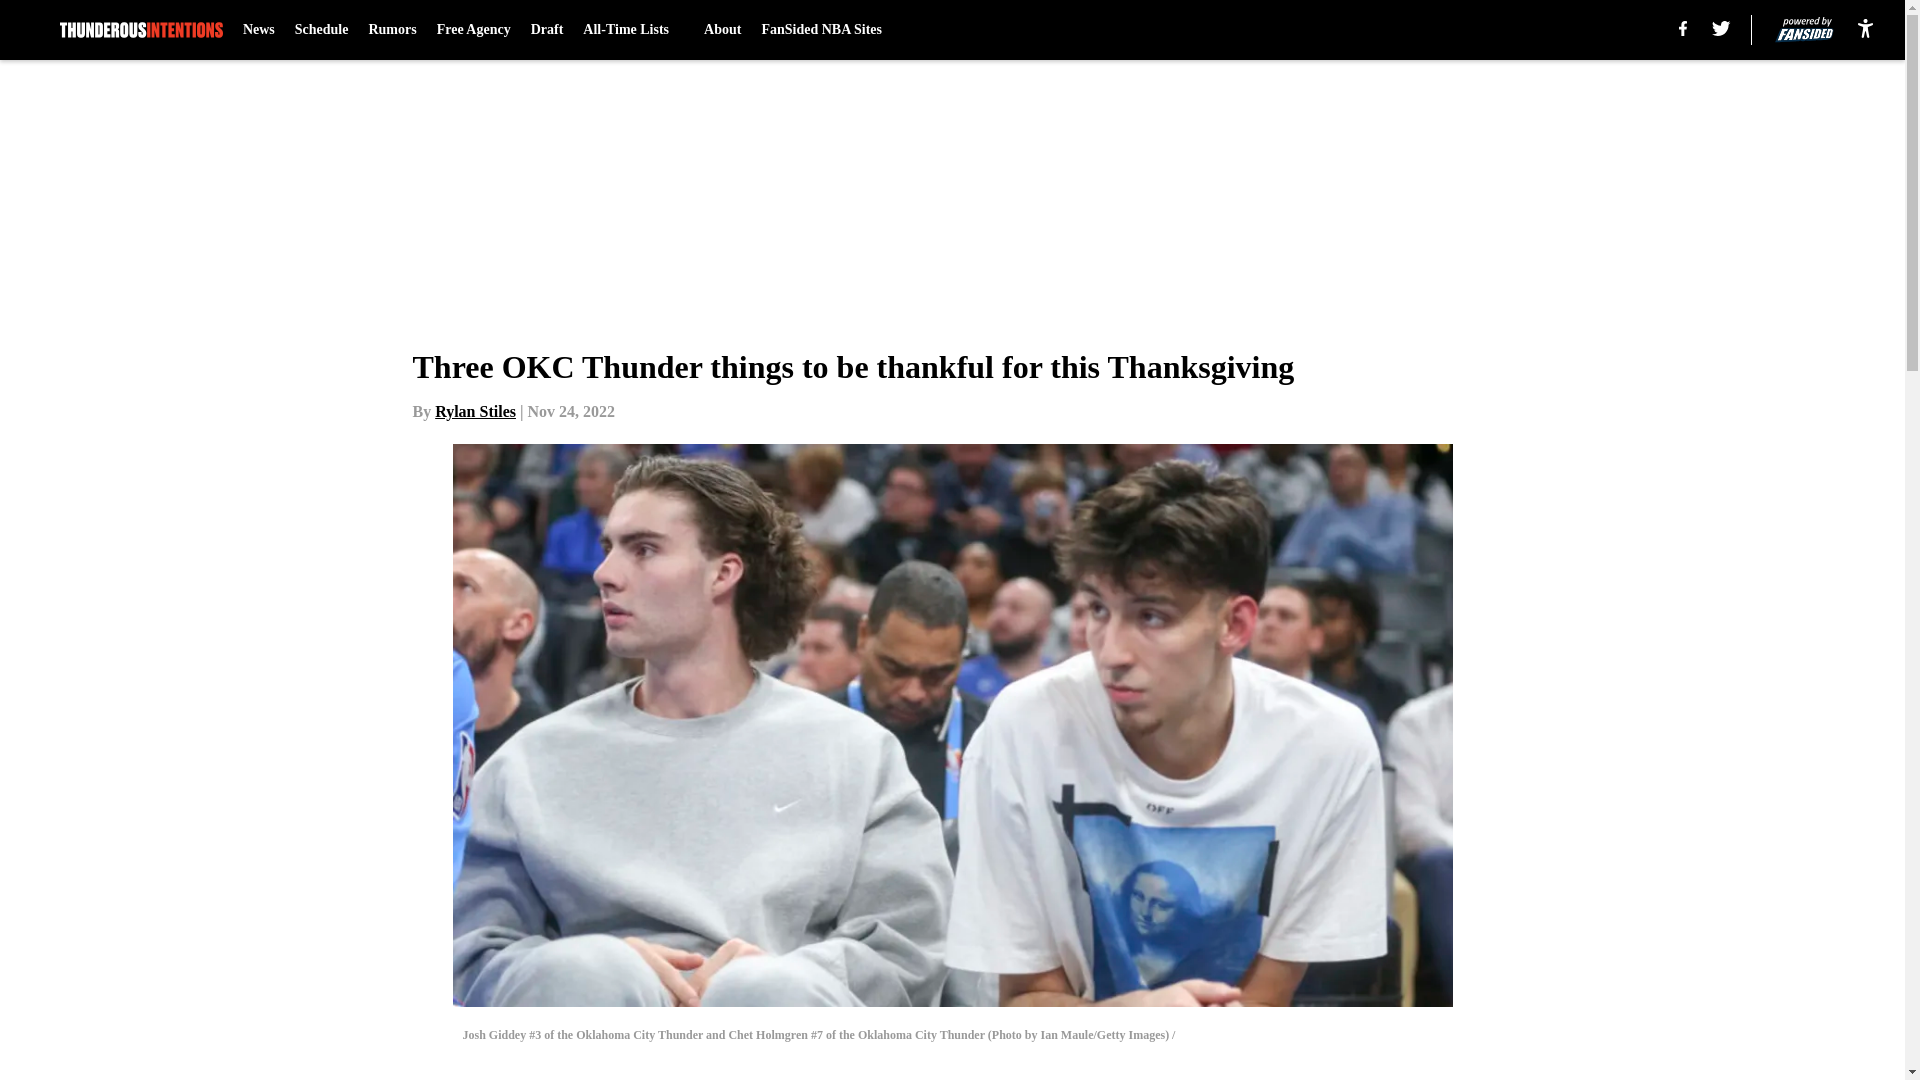  Describe the element at coordinates (474, 30) in the screenshot. I see `Free Agency` at that location.